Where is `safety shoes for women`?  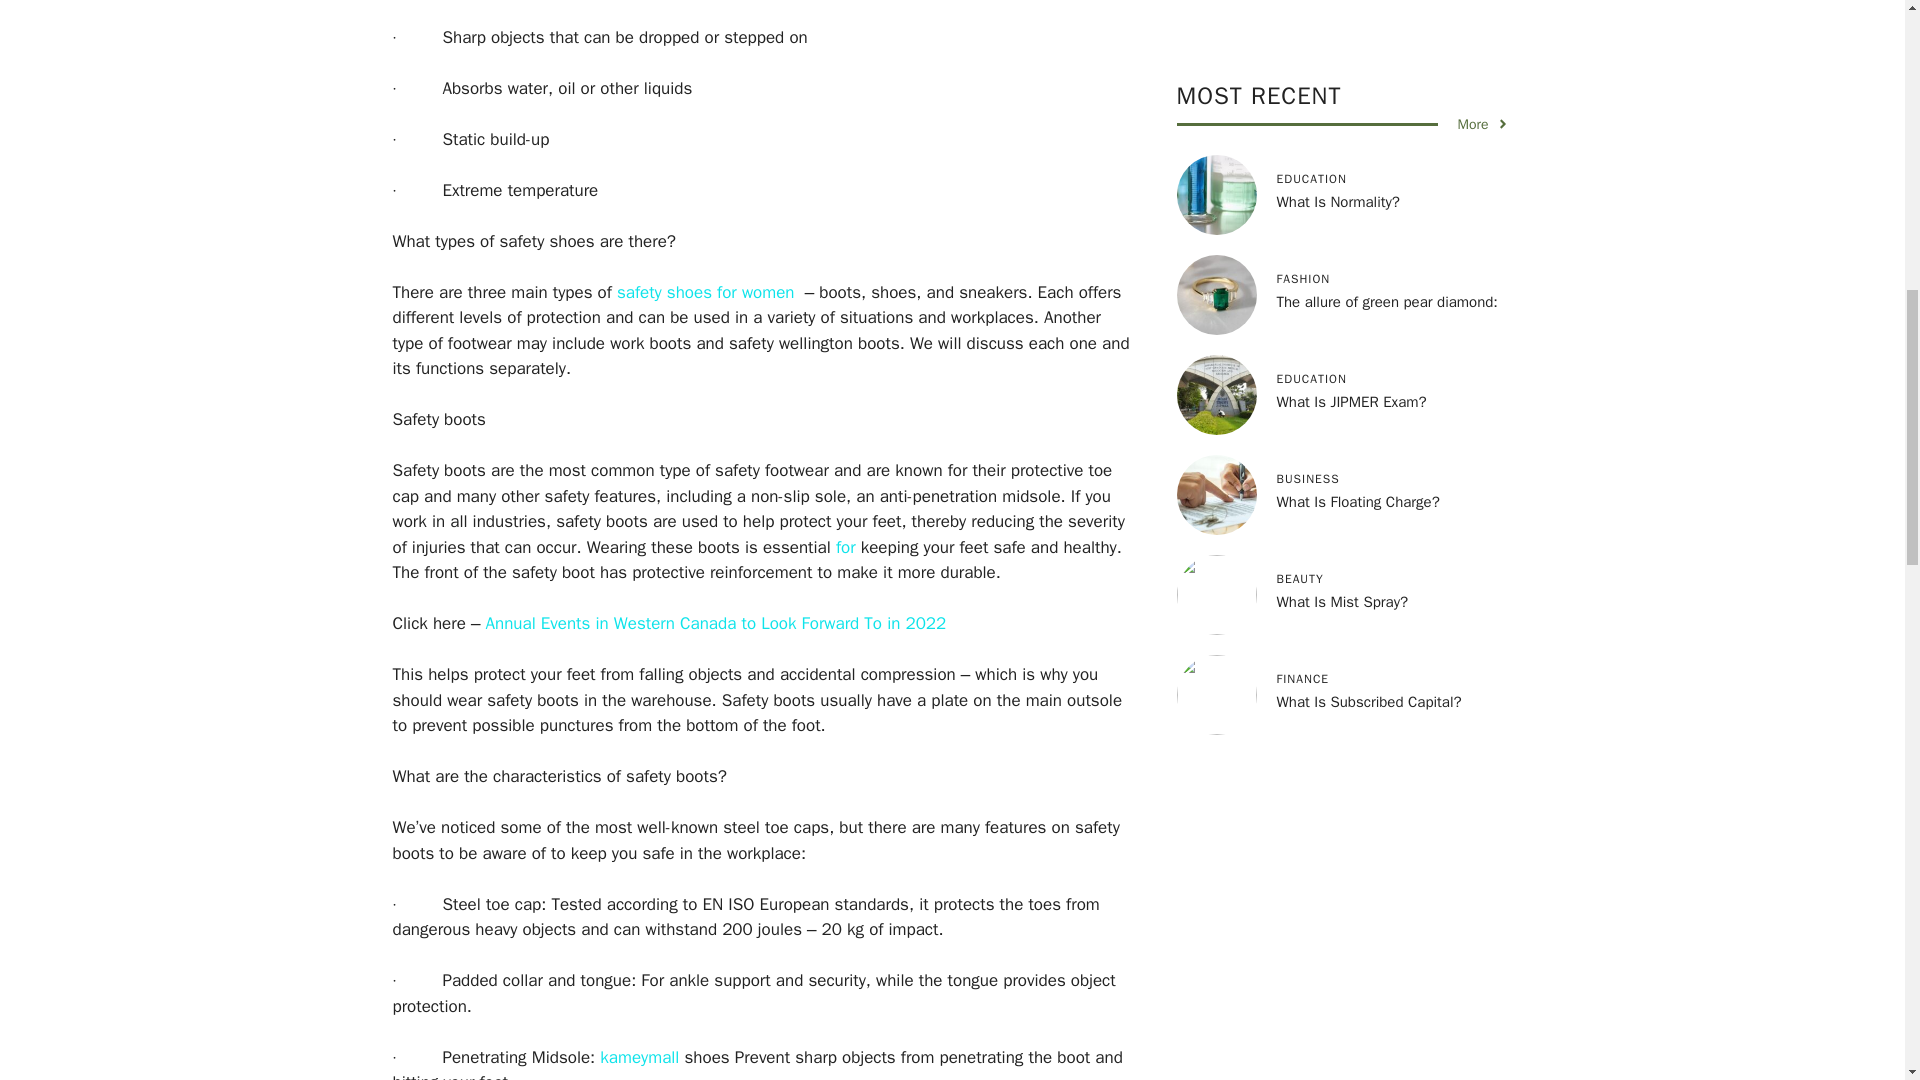 safety shoes for women is located at coordinates (705, 292).